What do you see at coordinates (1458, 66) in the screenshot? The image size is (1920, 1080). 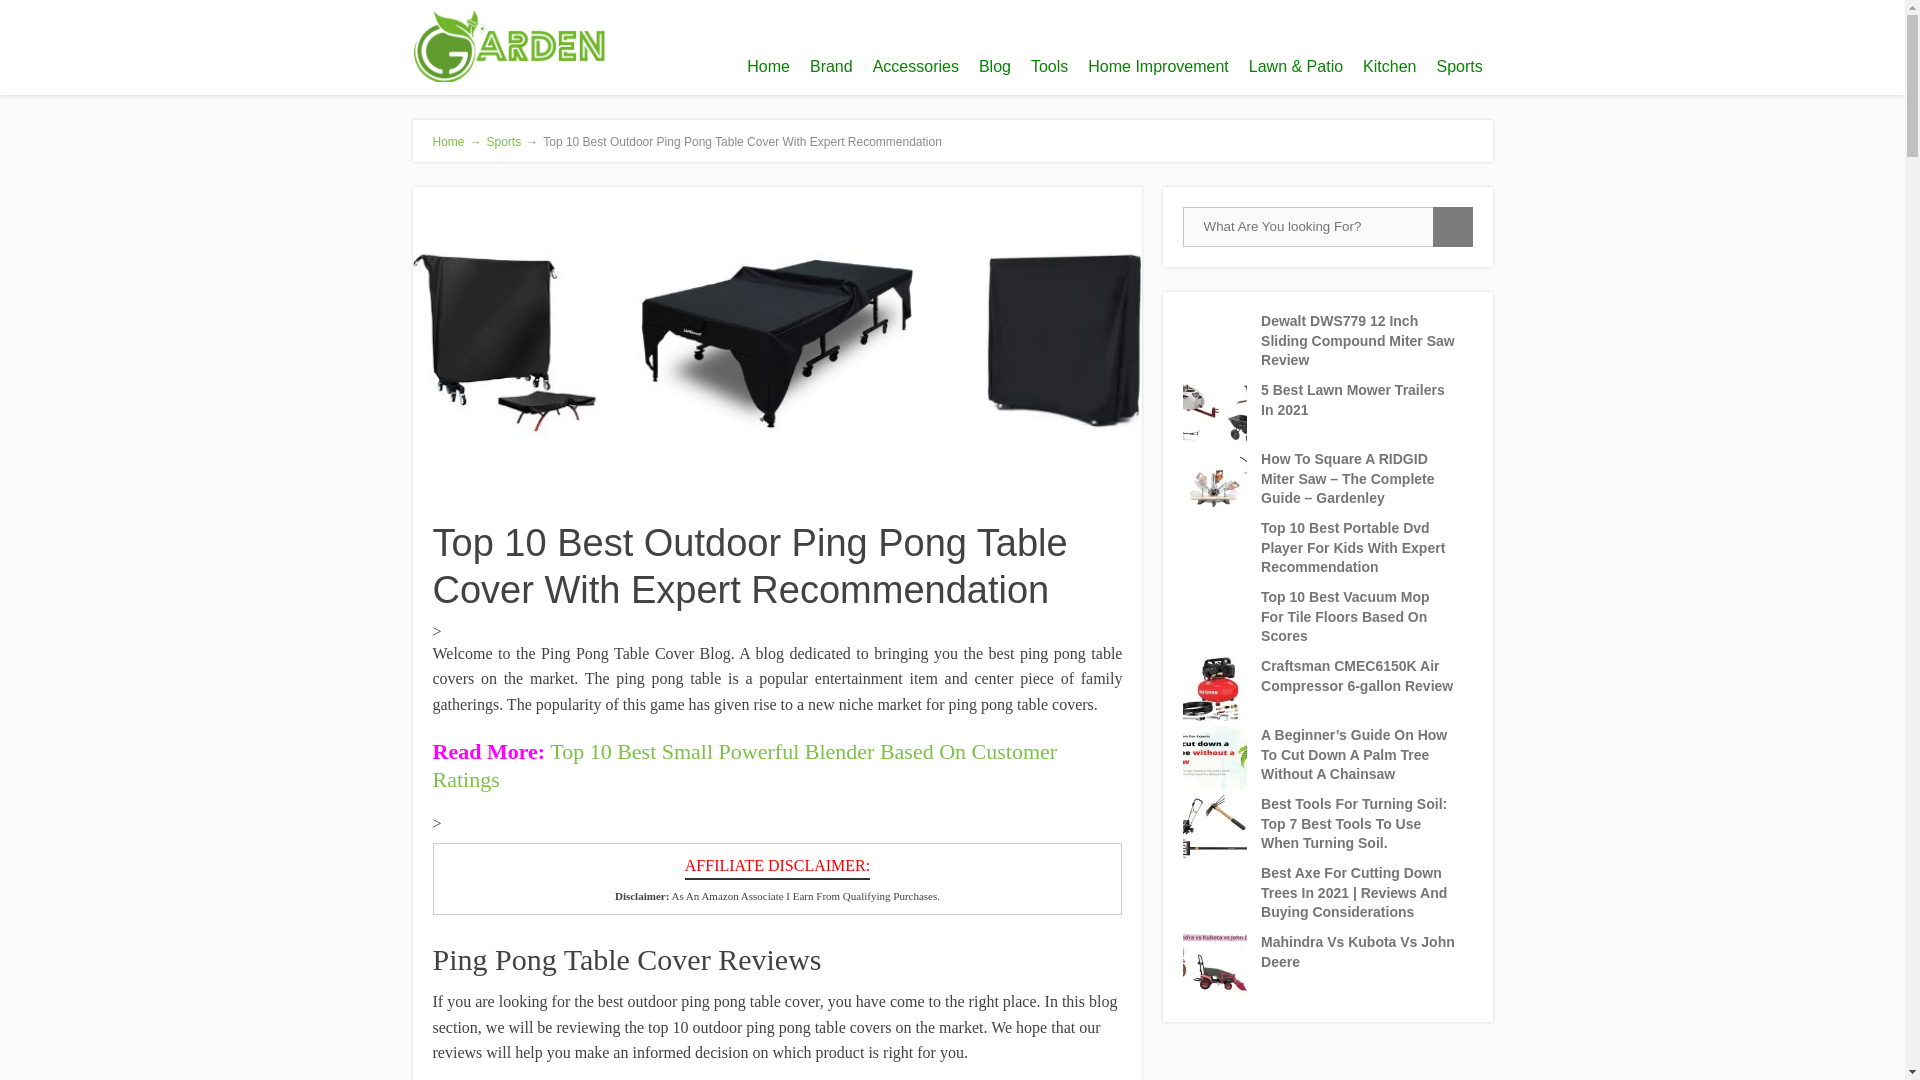 I see `Sports` at bounding box center [1458, 66].